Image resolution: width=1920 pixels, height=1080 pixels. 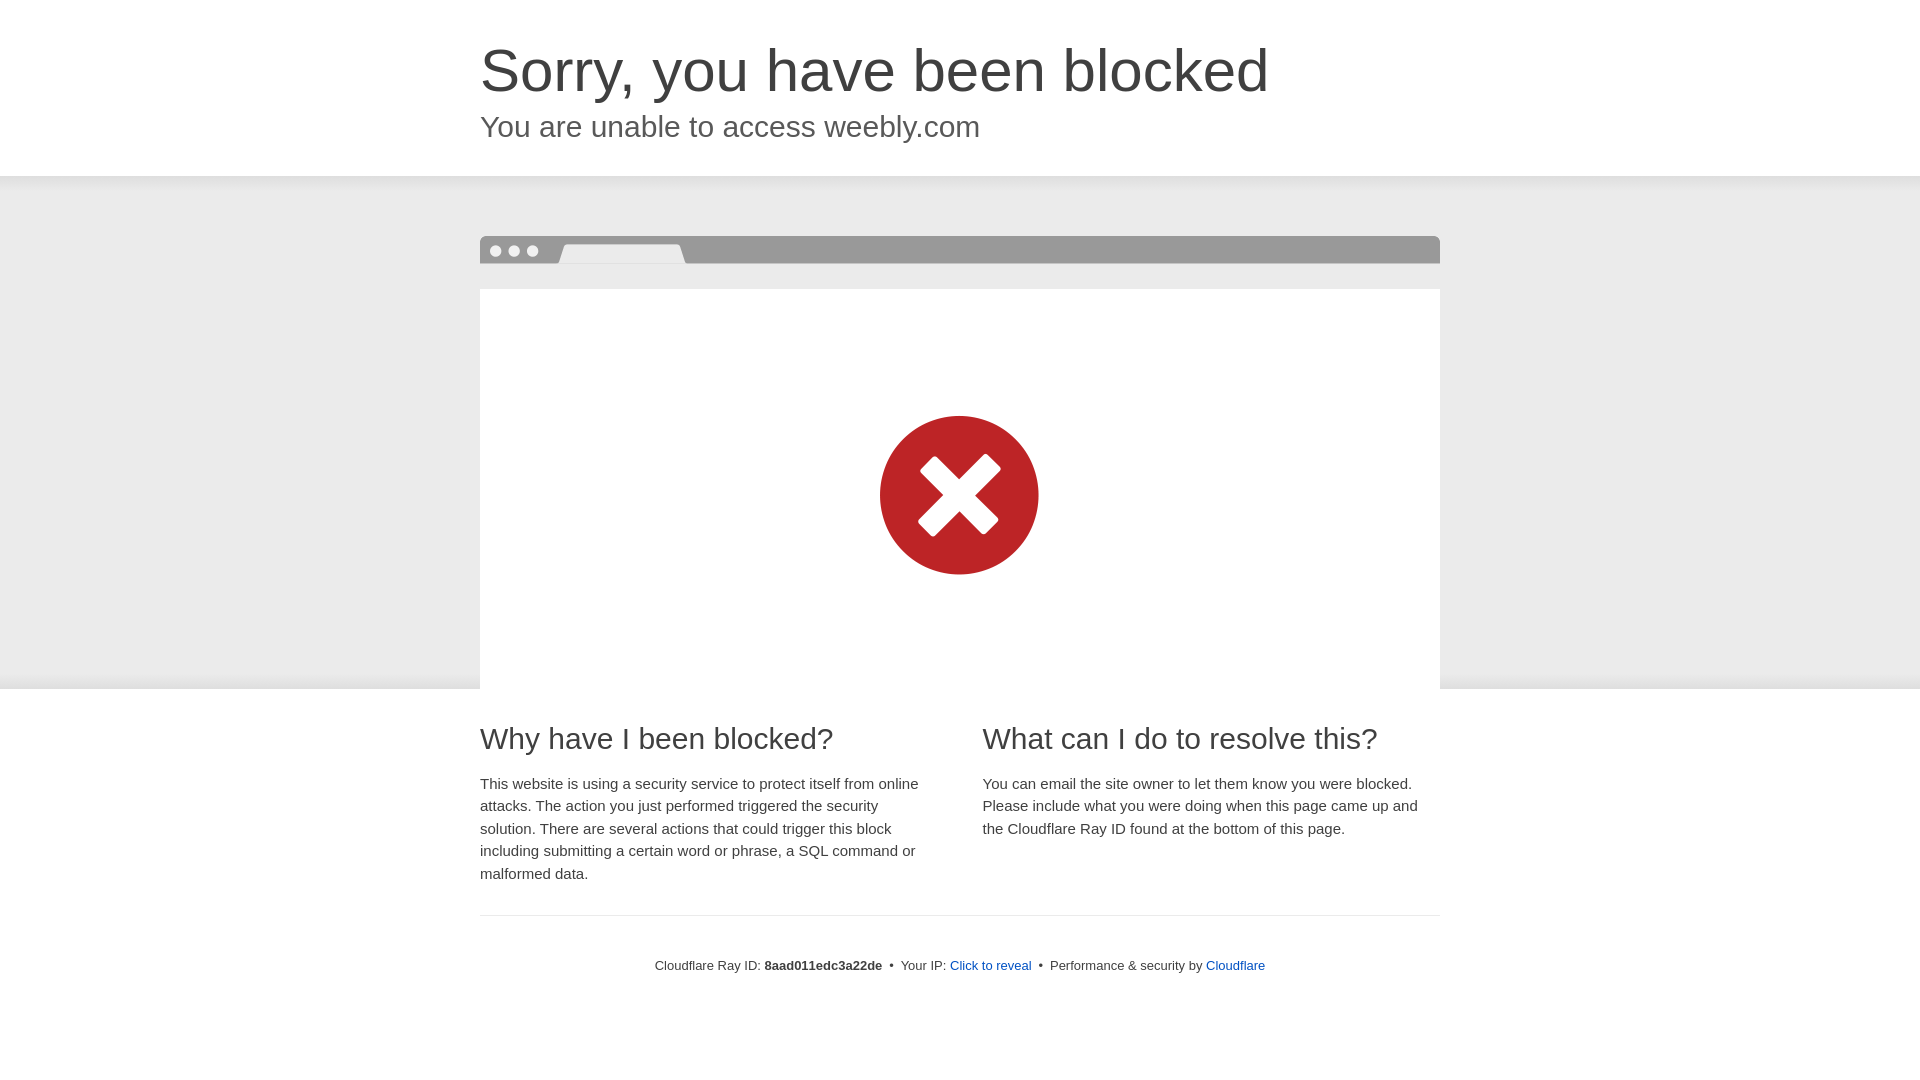 What do you see at coordinates (991, 966) in the screenshot?
I see `Click to reveal` at bounding box center [991, 966].